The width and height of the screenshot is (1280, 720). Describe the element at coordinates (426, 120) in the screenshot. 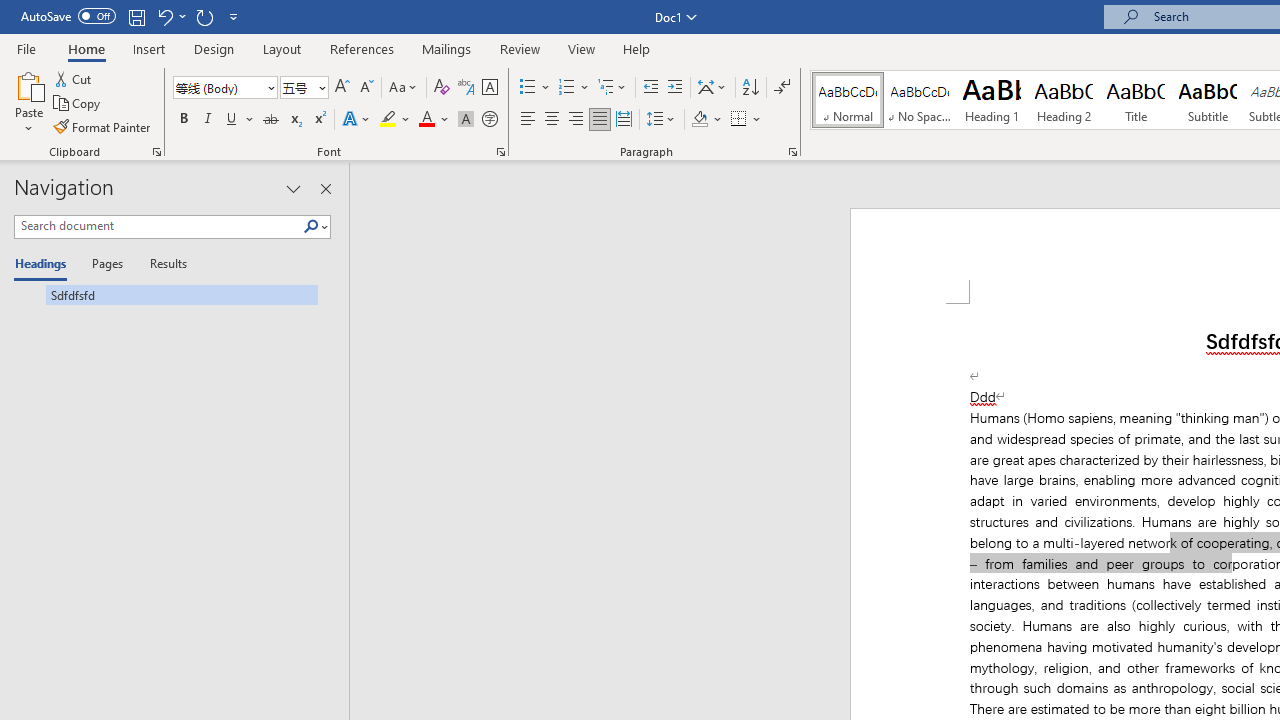

I see `Font Color Red` at that location.